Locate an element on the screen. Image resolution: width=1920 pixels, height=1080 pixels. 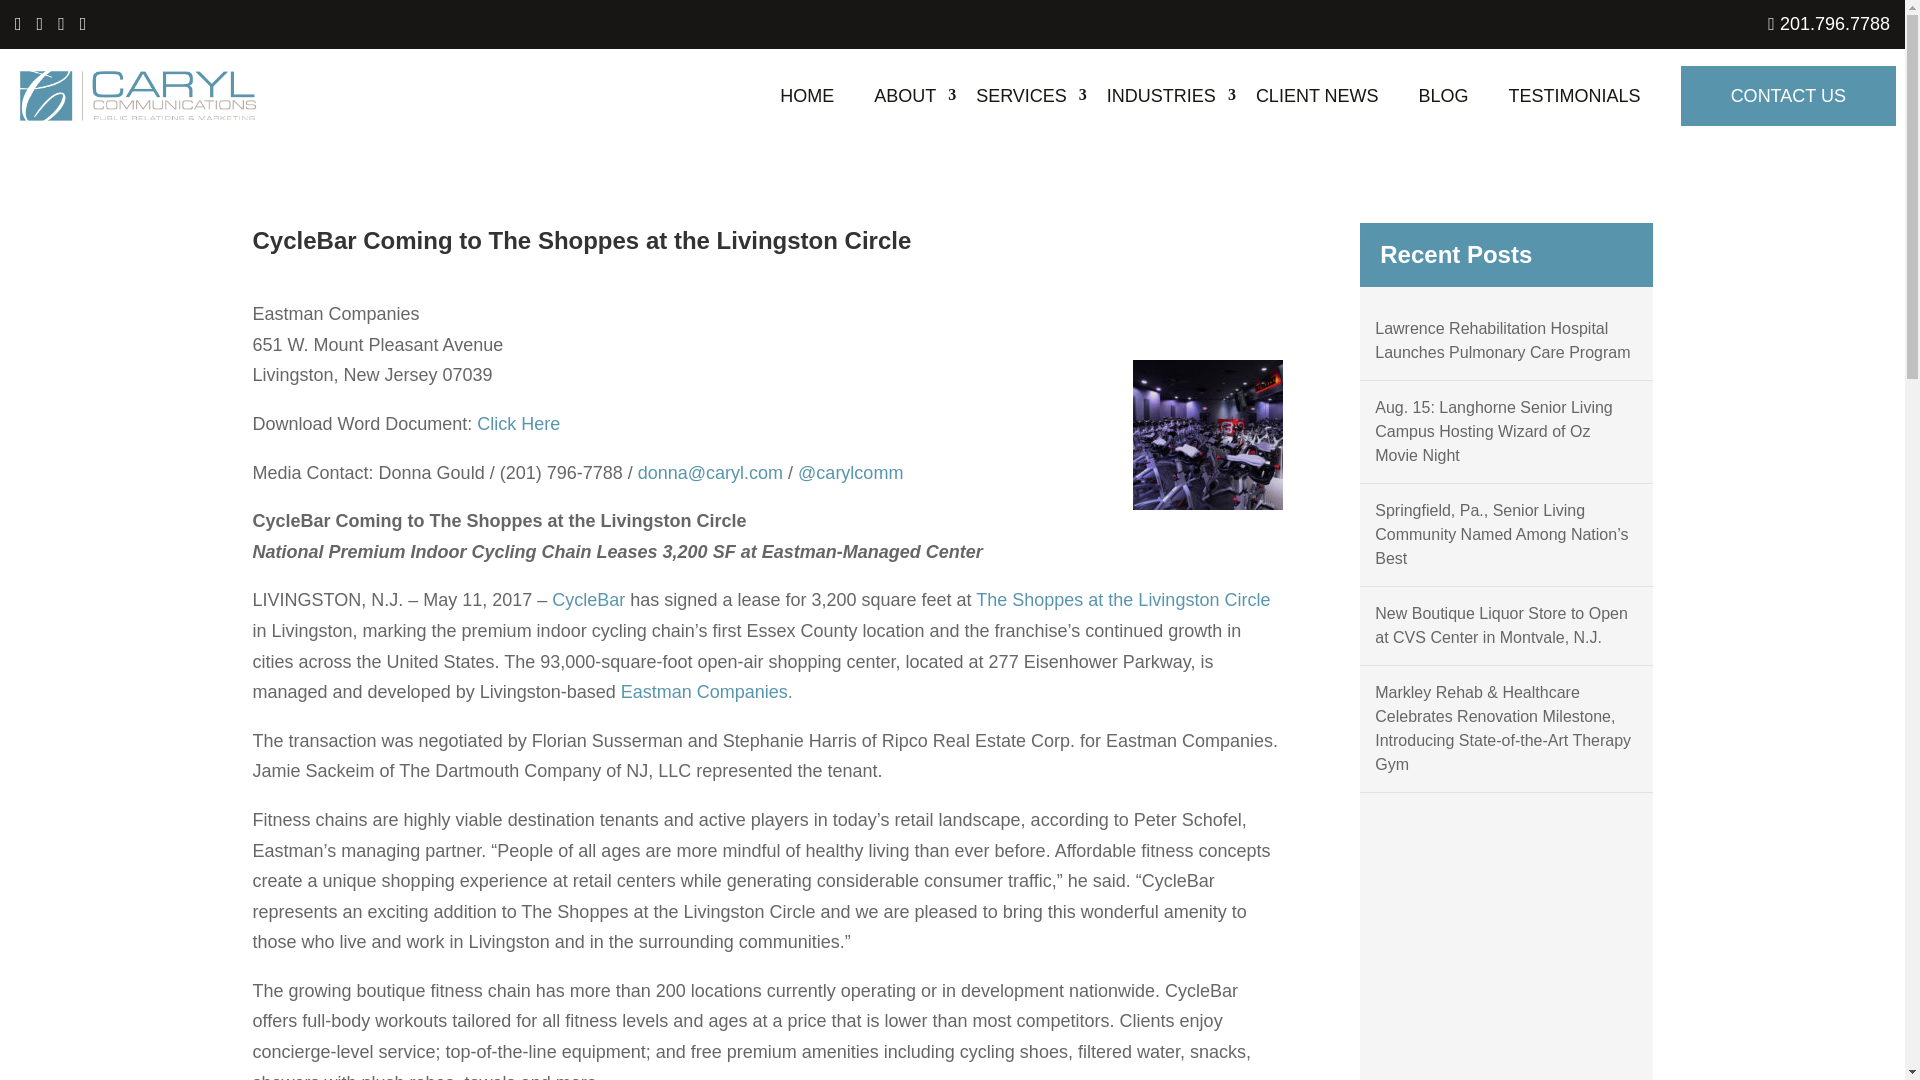
BLOG is located at coordinates (1443, 95).